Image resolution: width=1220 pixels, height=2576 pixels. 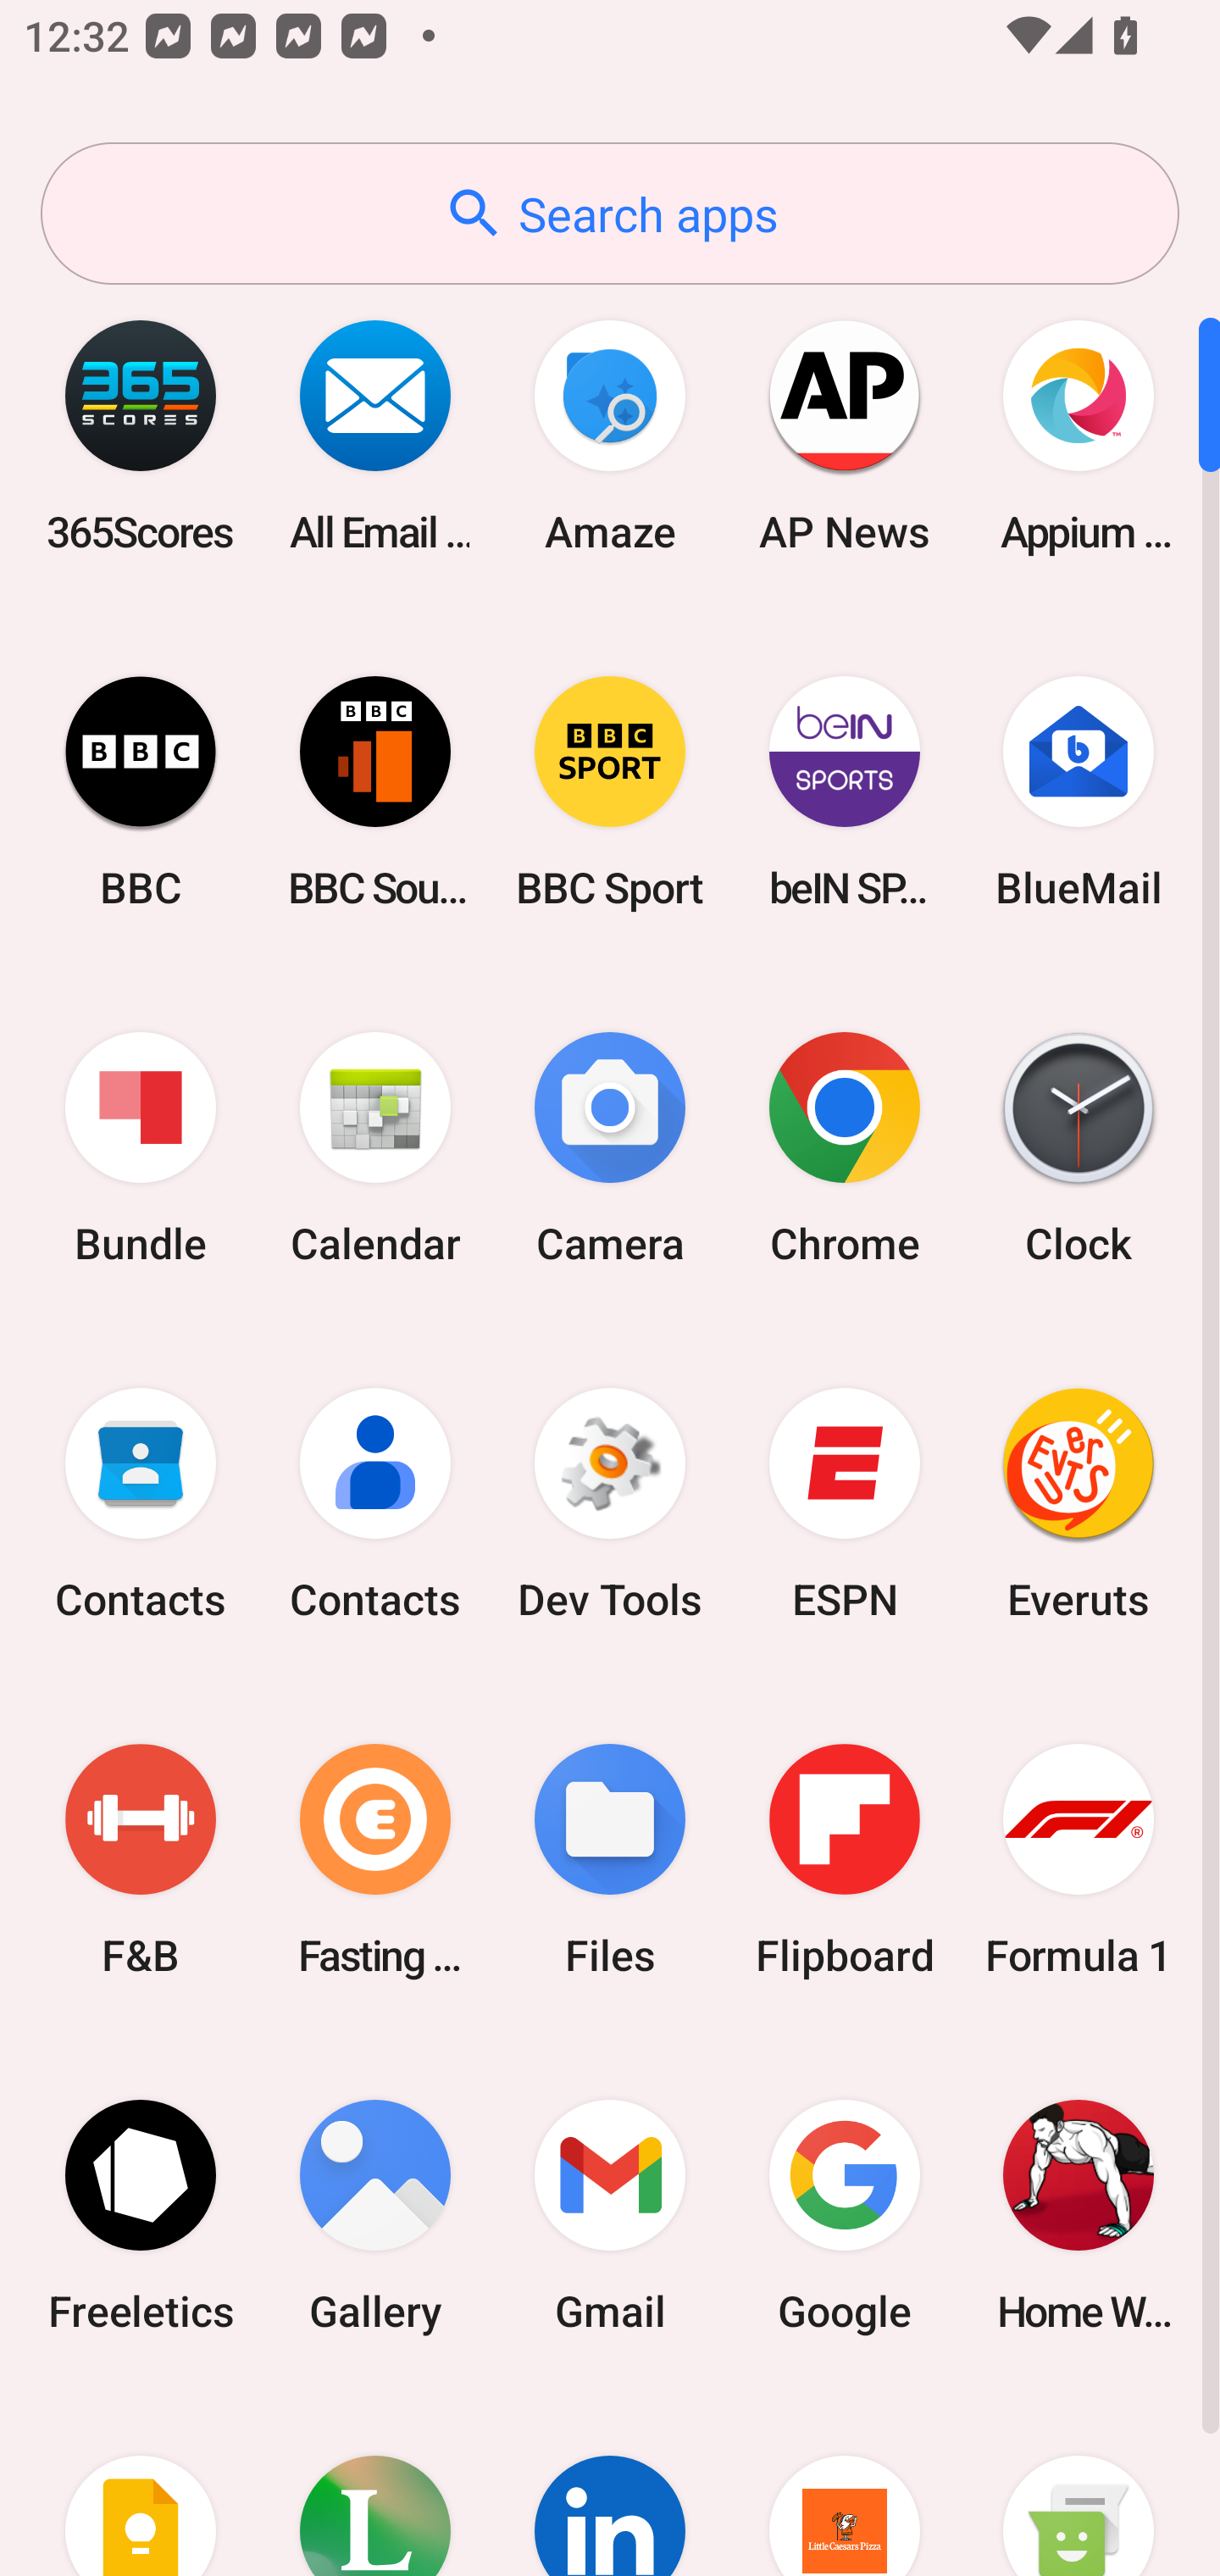 What do you see at coordinates (1079, 1859) in the screenshot?
I see `Formula 1` at bounding box center [1079, 1859].